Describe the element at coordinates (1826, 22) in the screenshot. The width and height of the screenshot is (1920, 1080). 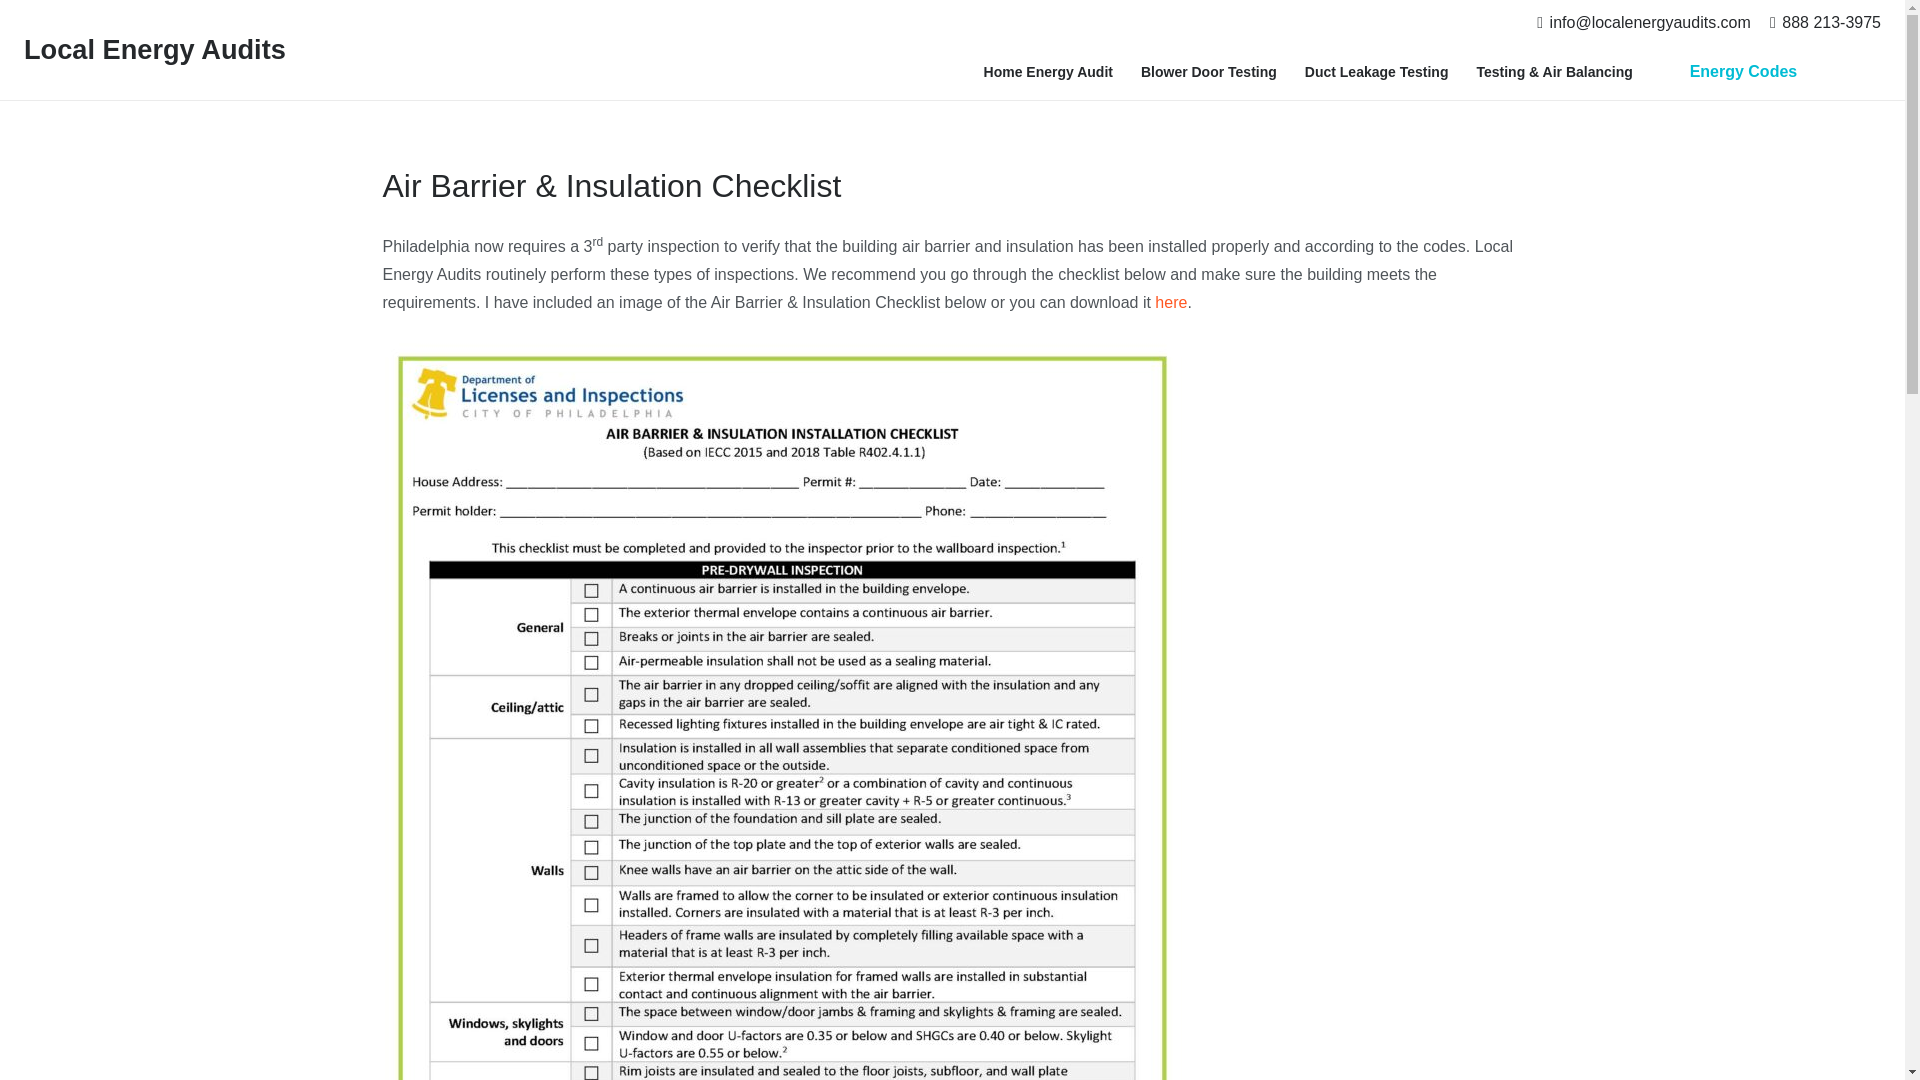
I see `888 213-3975` at that location.